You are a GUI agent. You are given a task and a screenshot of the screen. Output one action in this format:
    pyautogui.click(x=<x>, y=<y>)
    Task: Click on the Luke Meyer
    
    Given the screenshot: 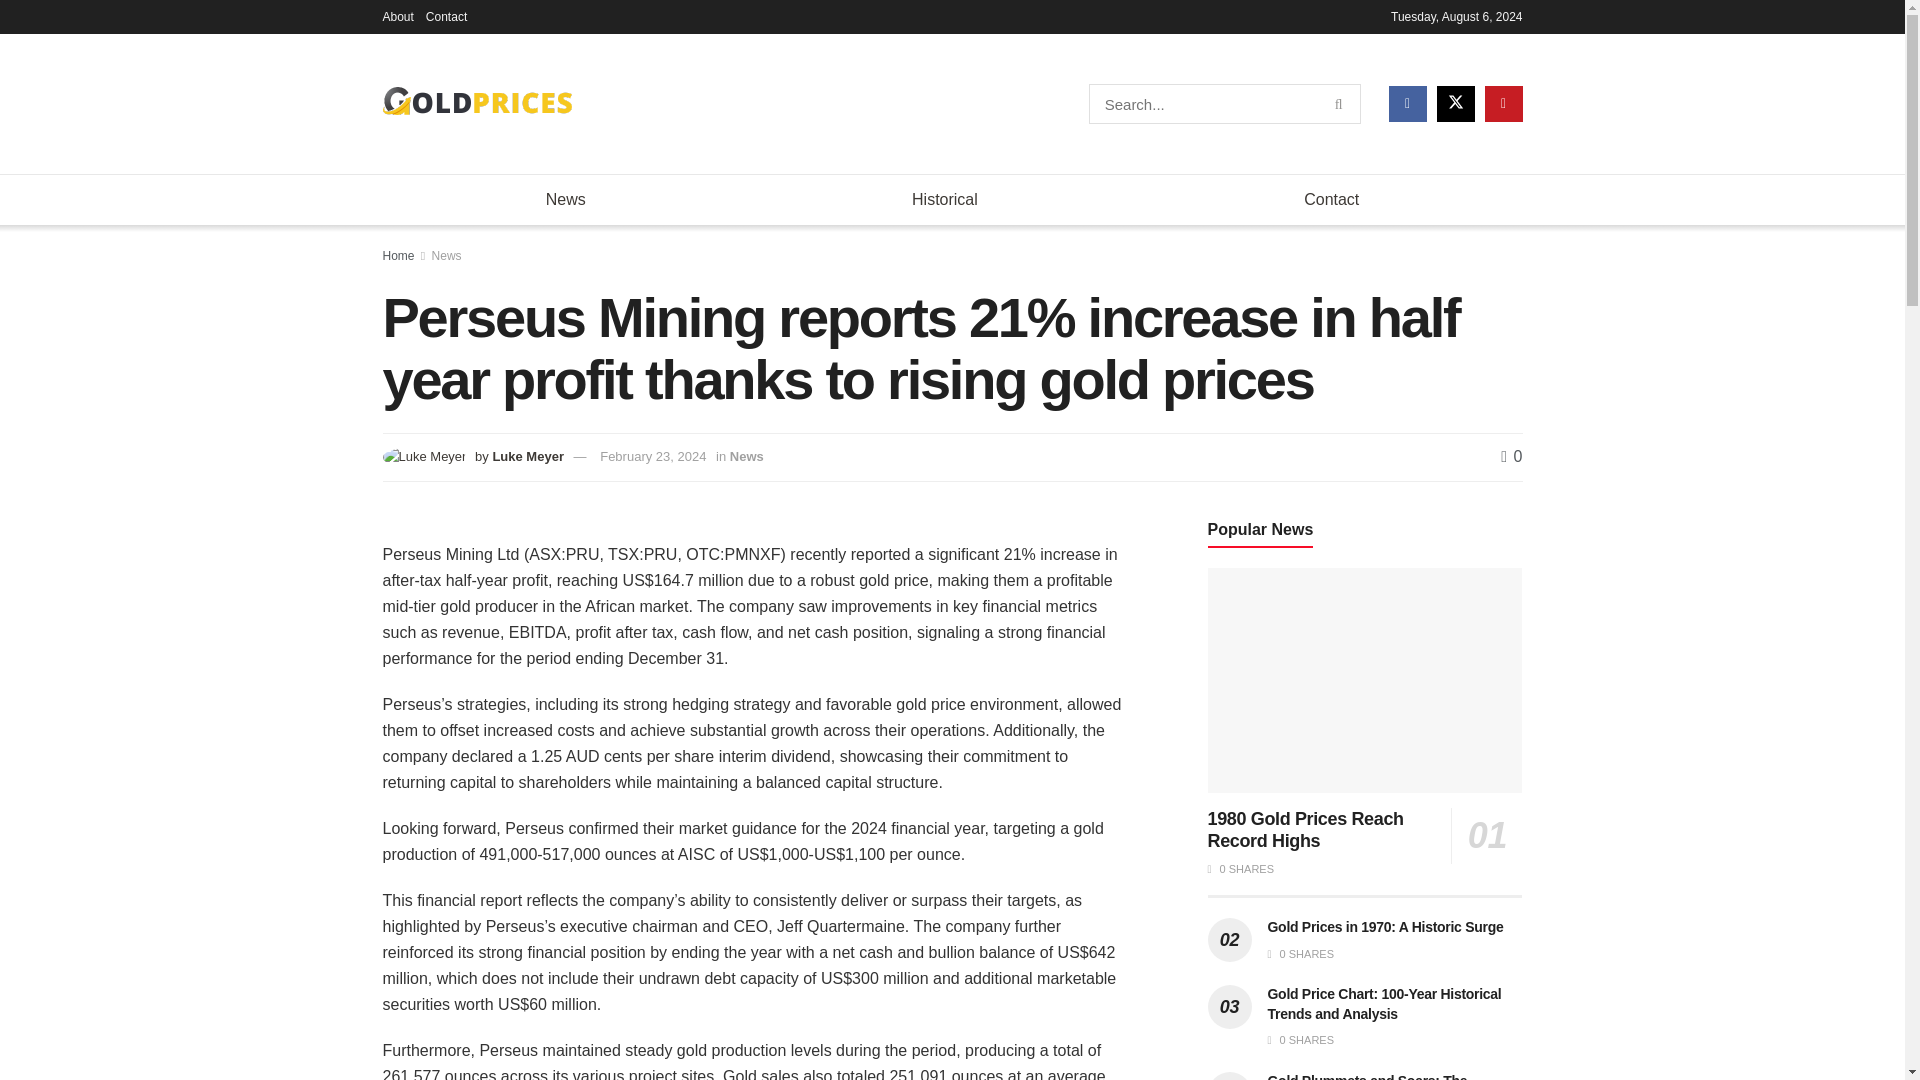 What is the action you would take?
    pyautogui.click(x=528, y=456)
    